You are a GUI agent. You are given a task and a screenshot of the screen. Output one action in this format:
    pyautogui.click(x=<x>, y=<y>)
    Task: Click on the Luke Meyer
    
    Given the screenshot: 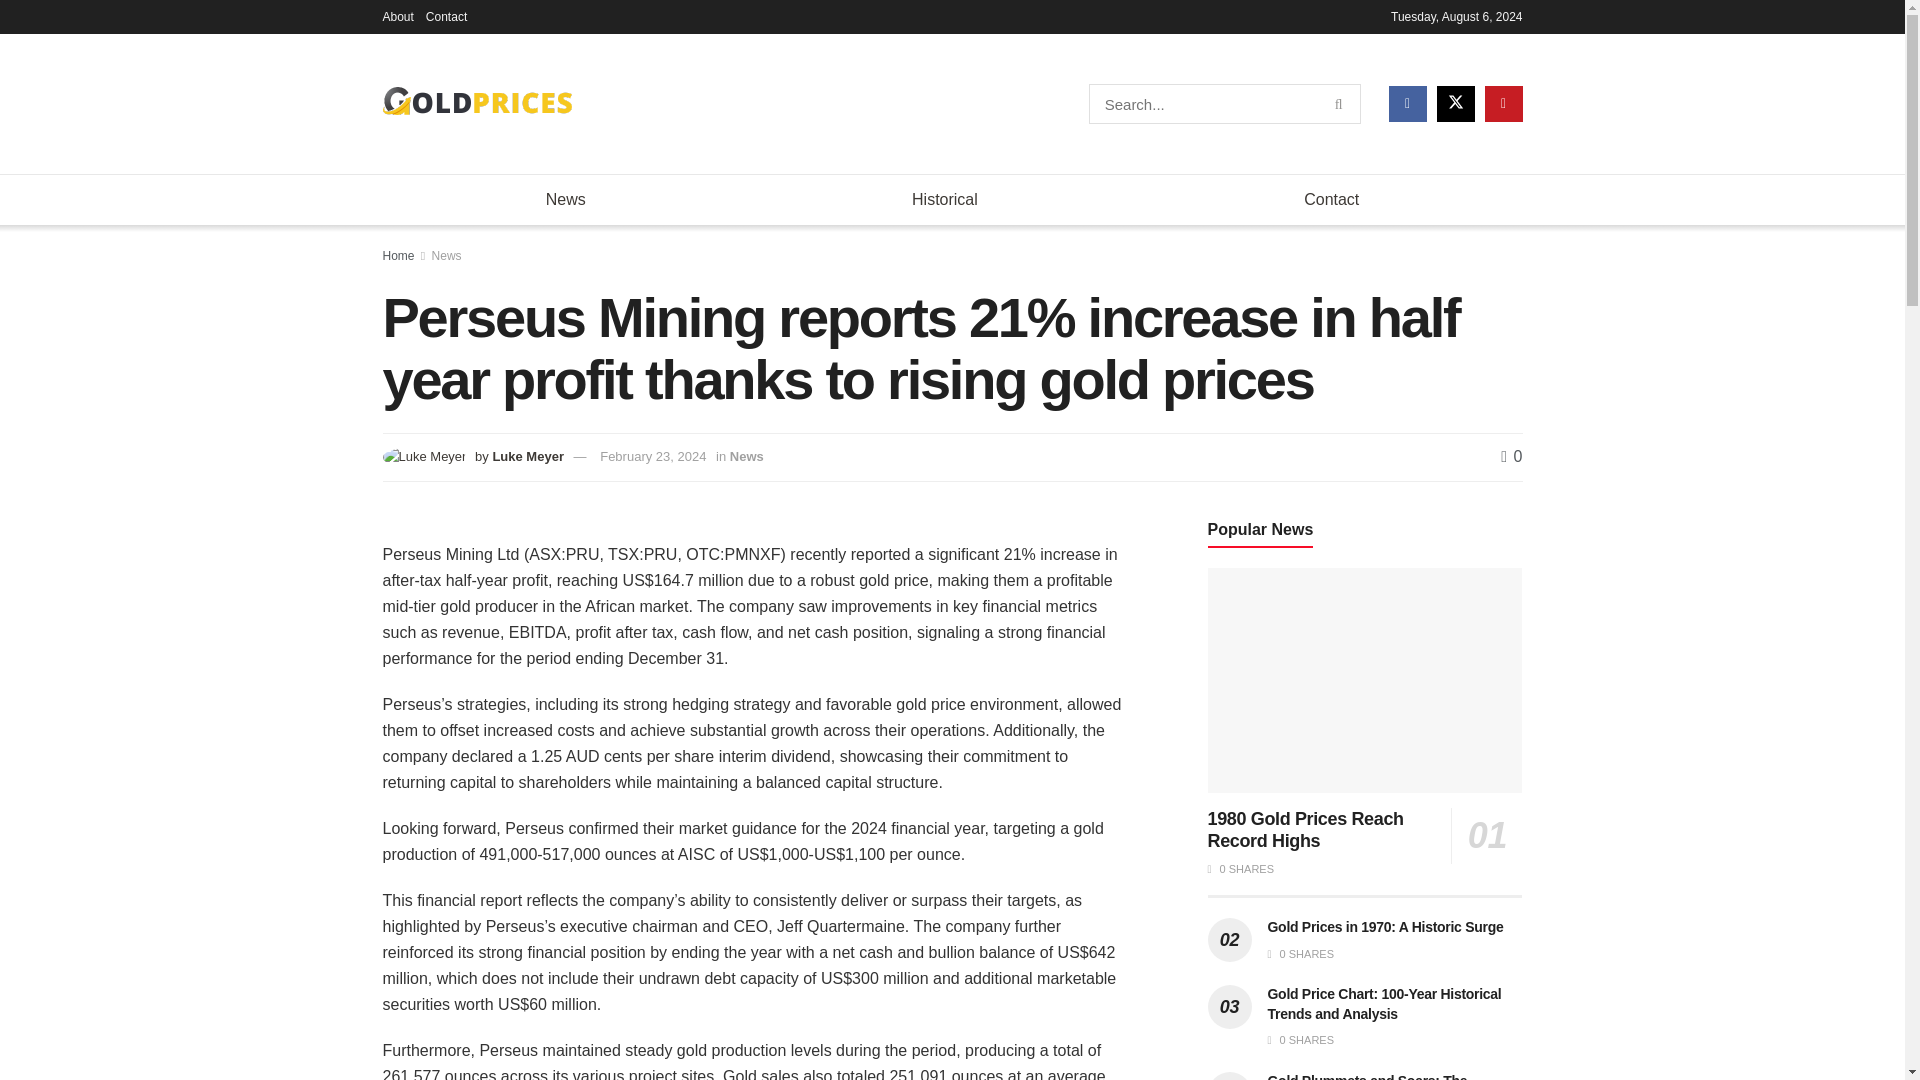 What is the action you would take?
    pyautogui.click(x=528, y=456)
    